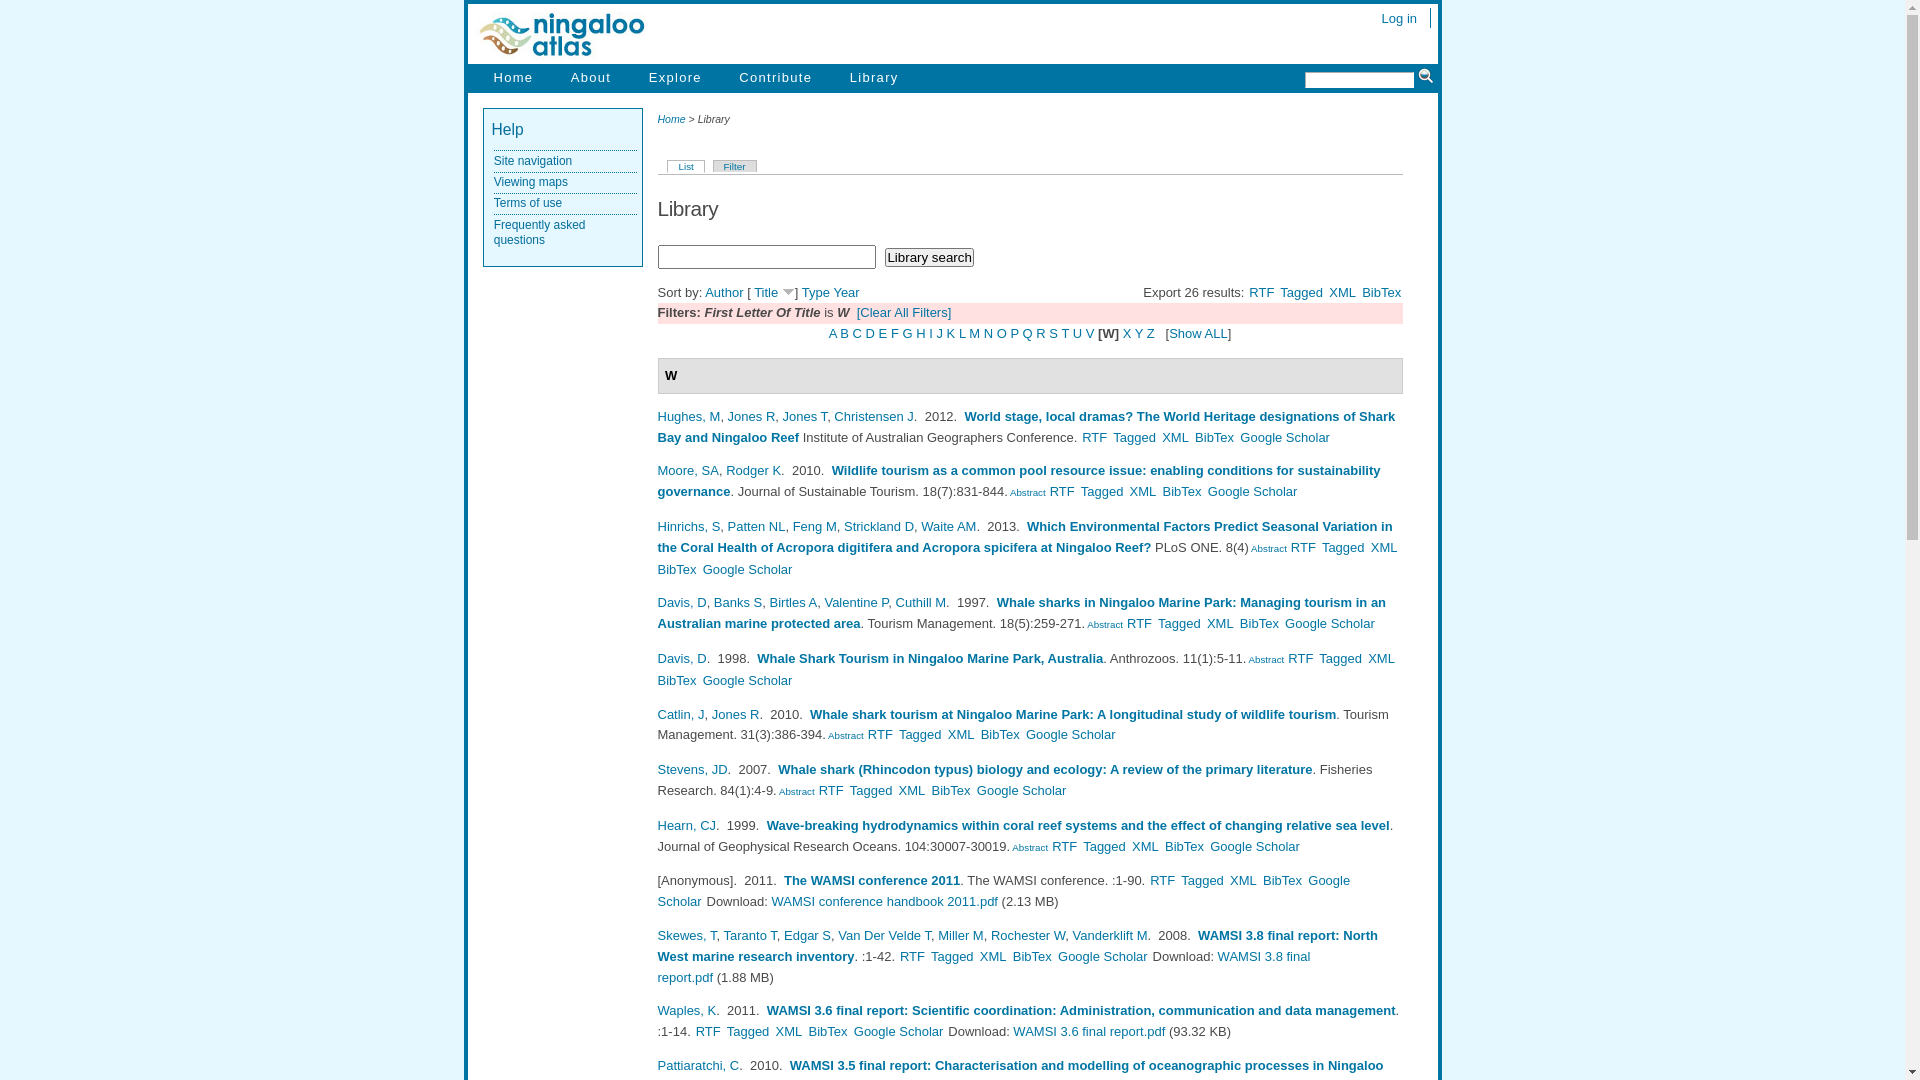  I want to click on E, so click(884, 334).